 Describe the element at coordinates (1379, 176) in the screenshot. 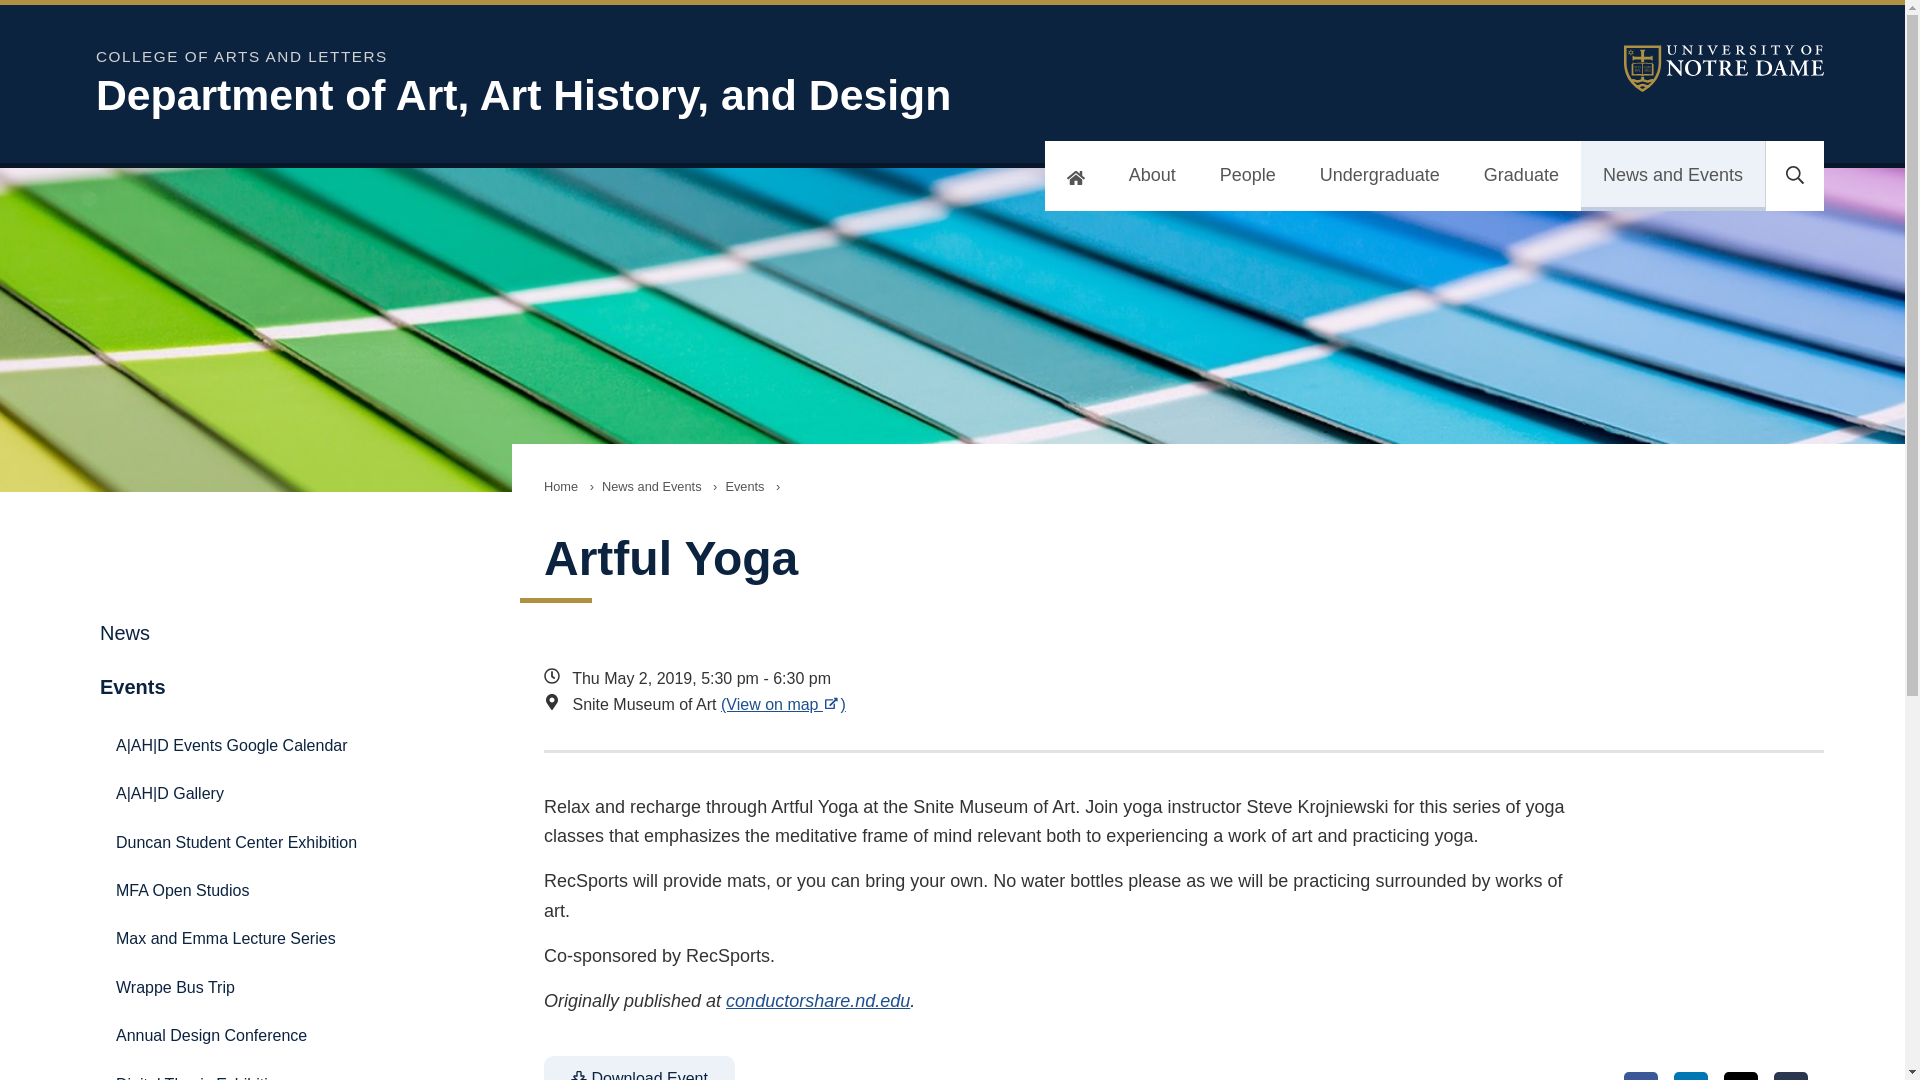

I see `Undergraduate` at that location.